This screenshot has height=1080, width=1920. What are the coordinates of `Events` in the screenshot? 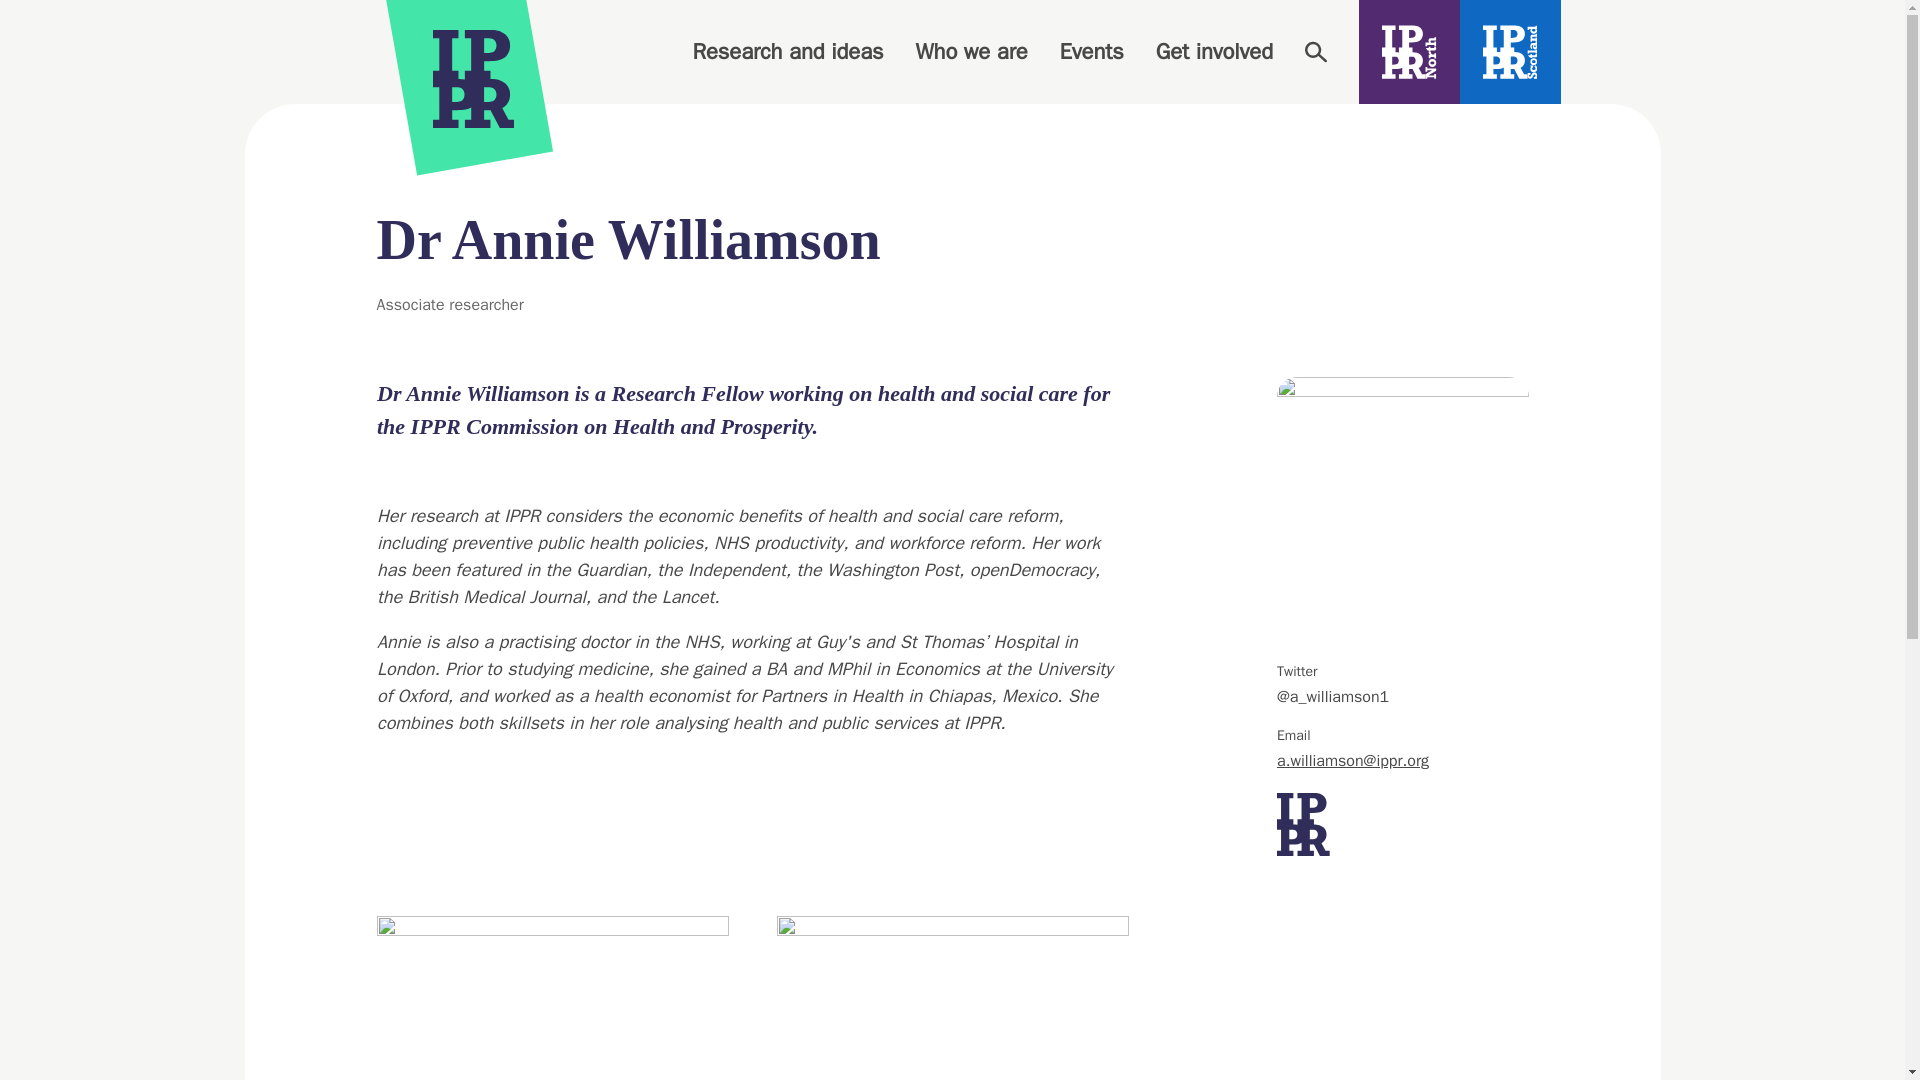 It's located at (1091, 52).